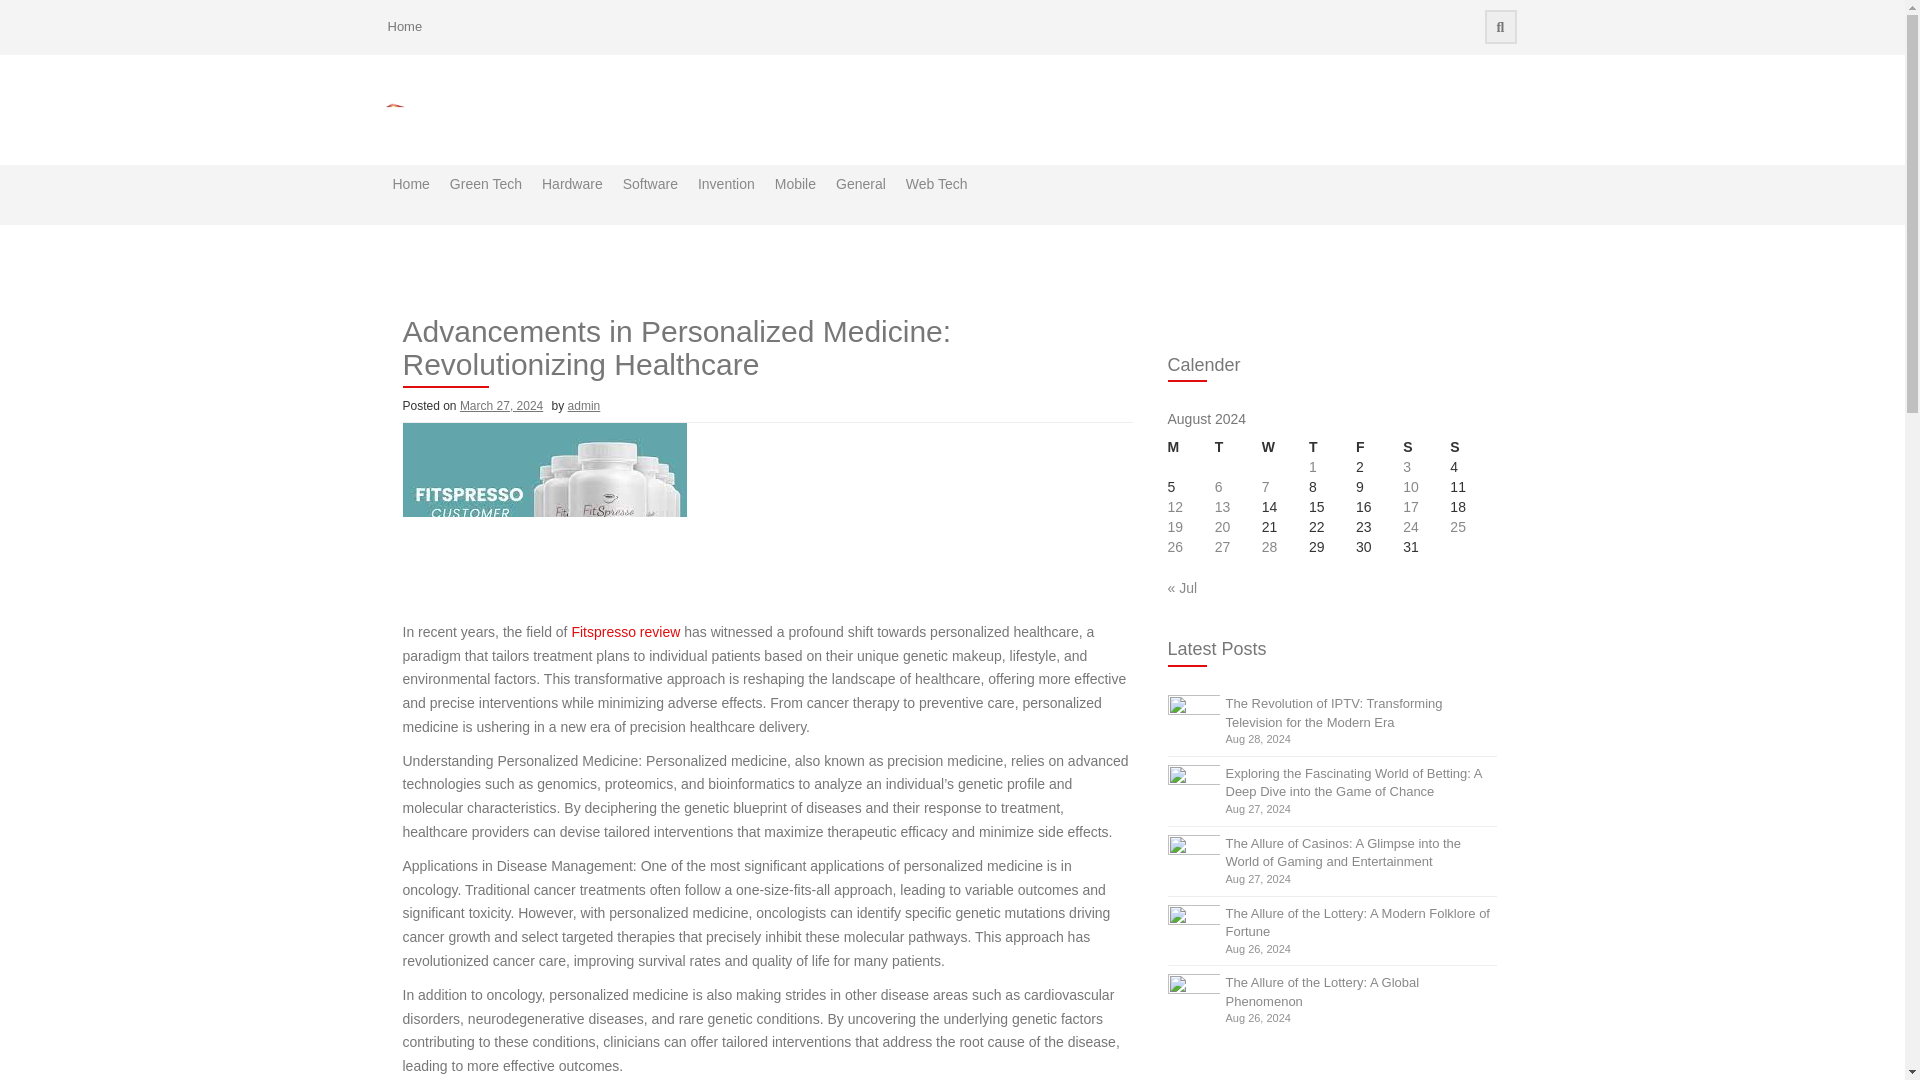 The height and width of the screenshot is (1080, 1920). I want to click on Friday, so click(1379, 448).